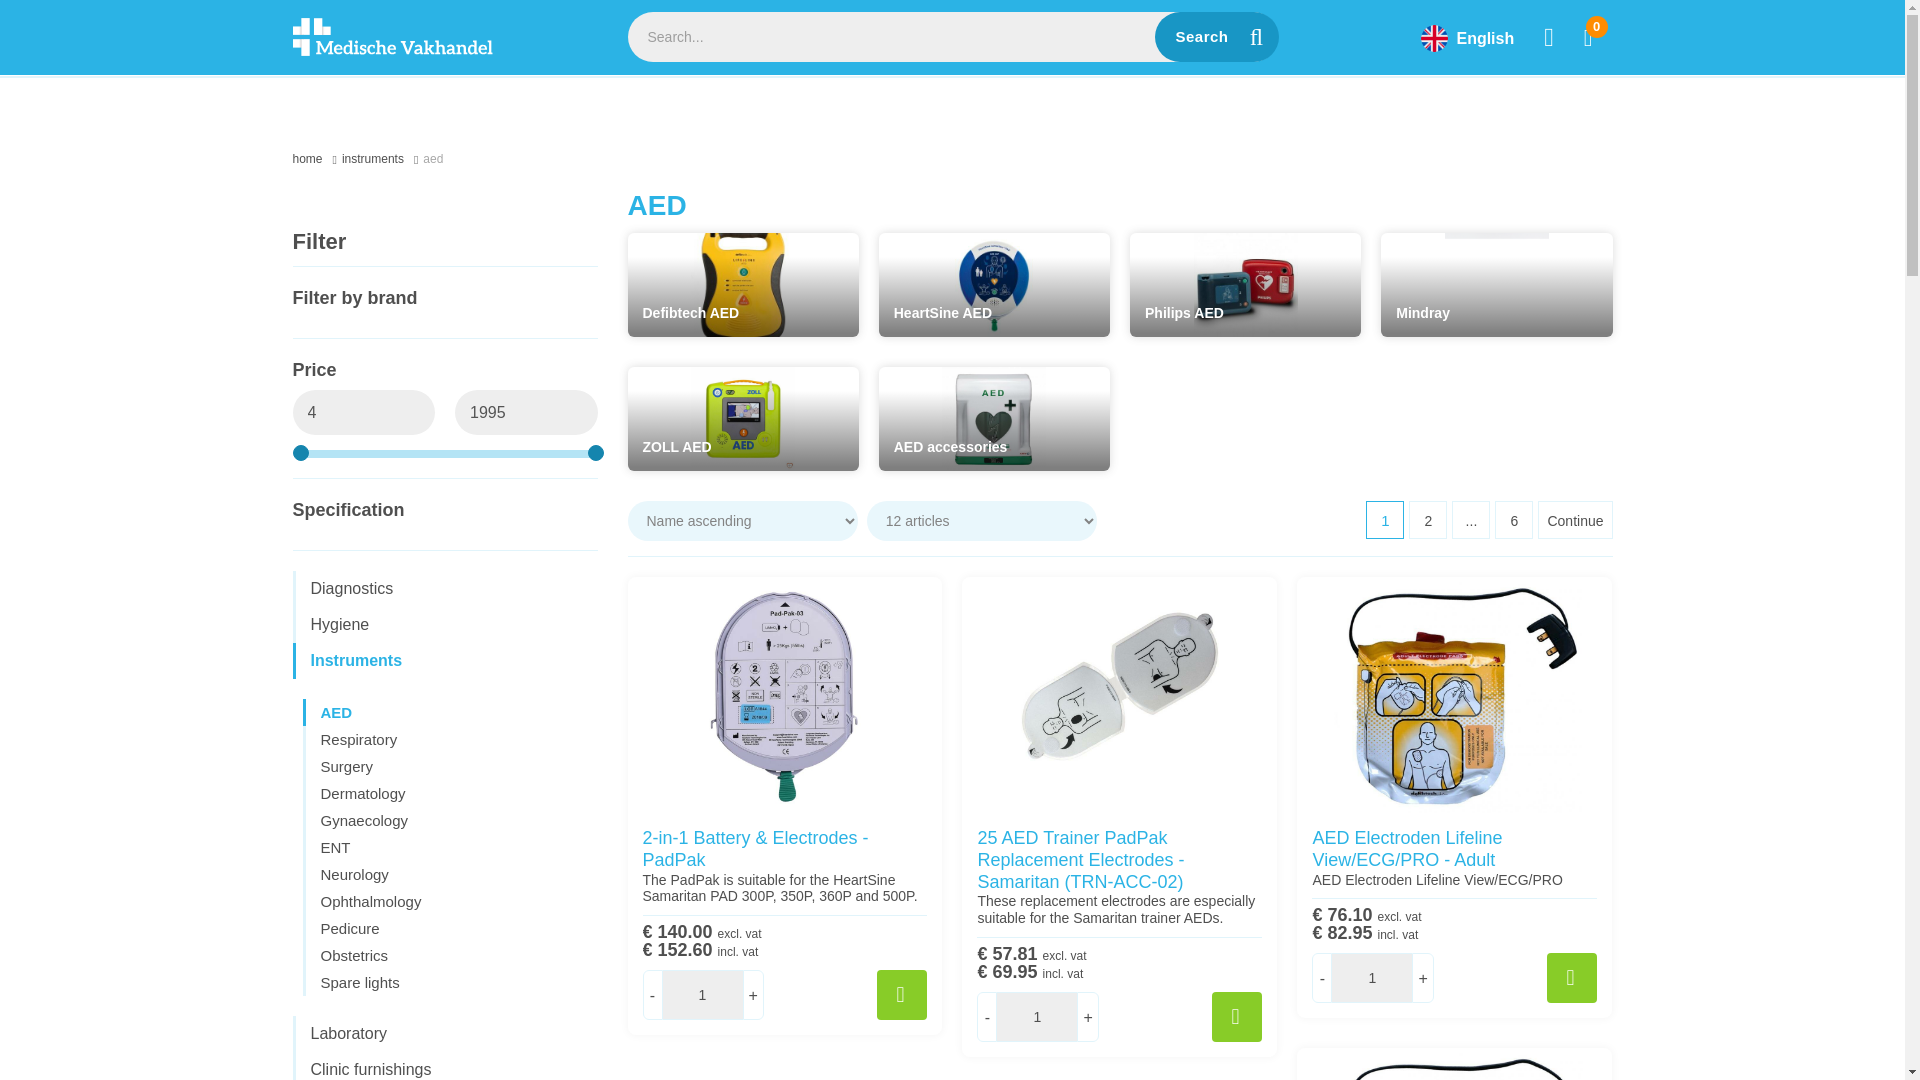 Image resolution: width=1920 pixels, height=1080 pixels. Describe the element at coordinates (1036, 1017) in the screenshot. I see `1` at that location.